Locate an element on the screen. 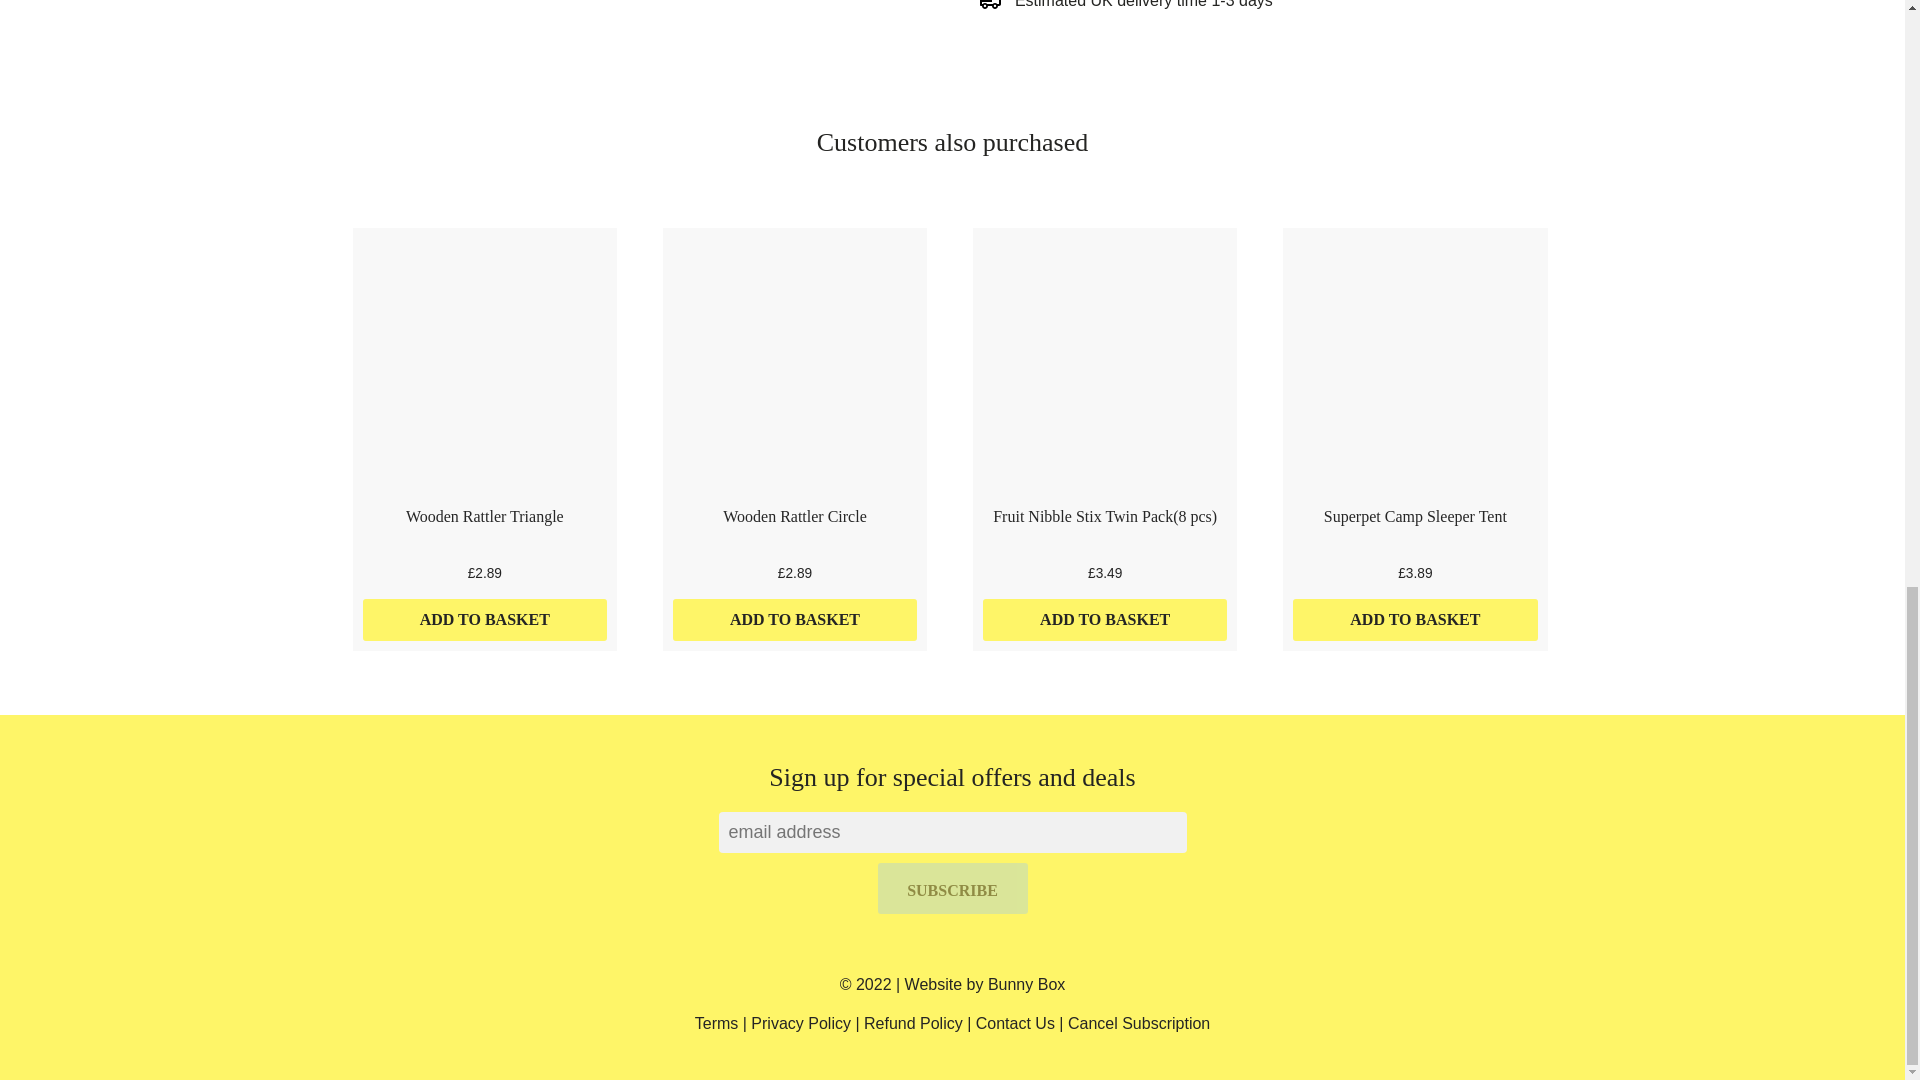 The image size is (1920, 1080). Subscribe is located at coordinates (952, 888).